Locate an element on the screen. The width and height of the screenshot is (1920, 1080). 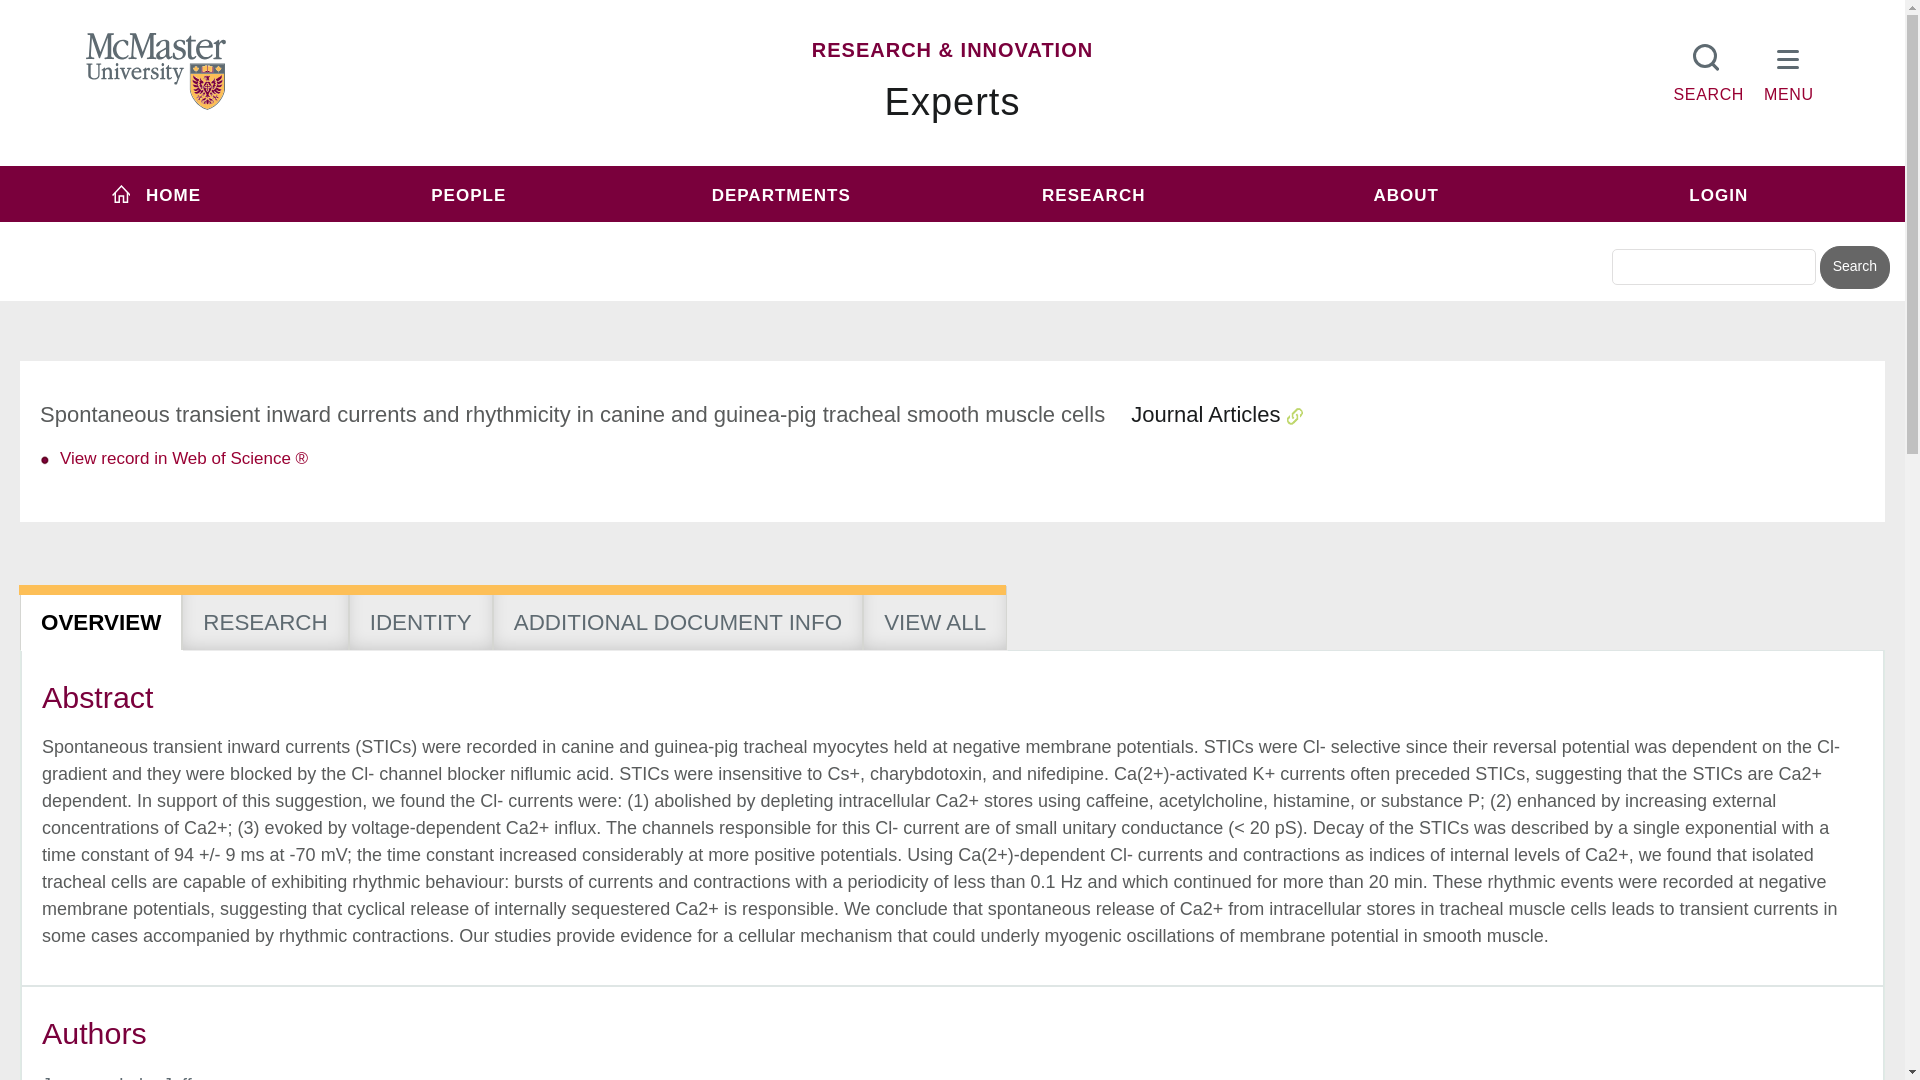
Experts is located at coordinates (953, 102).